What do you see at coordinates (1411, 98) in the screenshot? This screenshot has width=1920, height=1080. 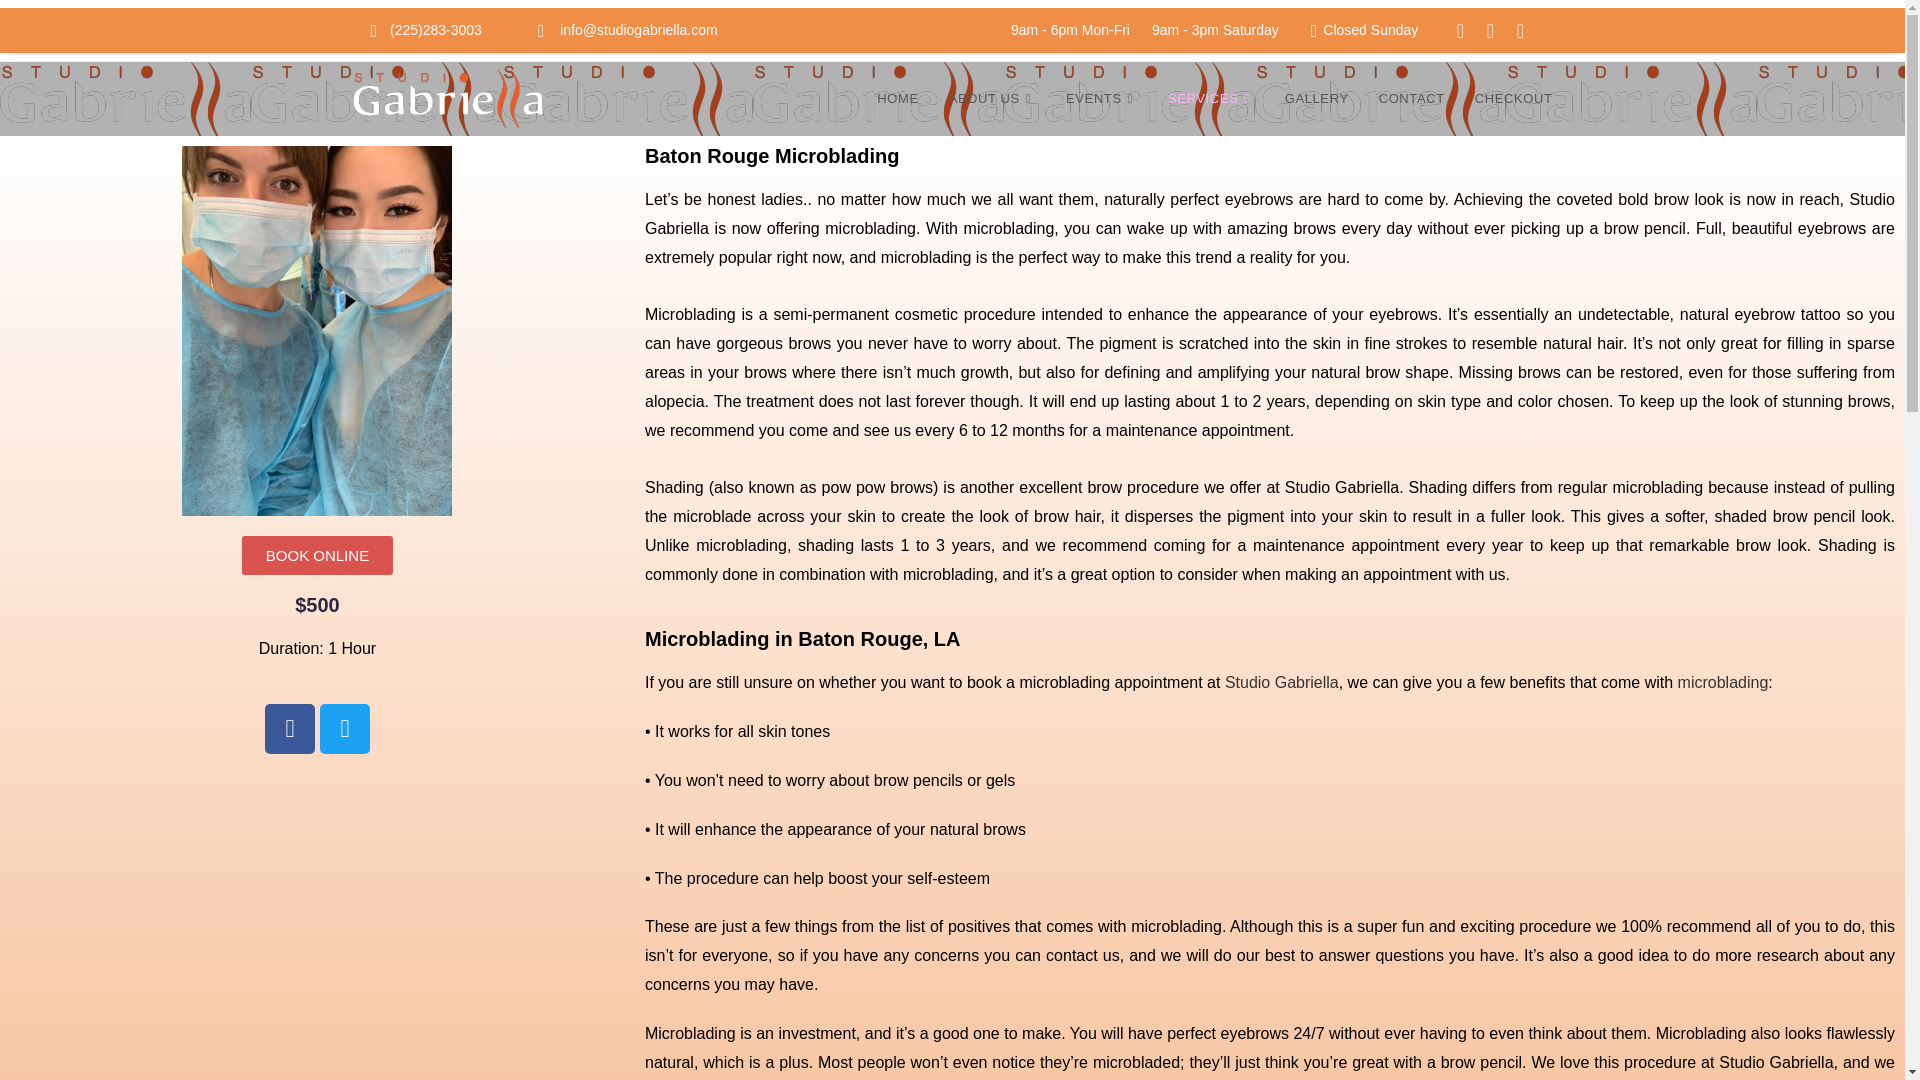 I see `CONTACT` at bounding box center [1411, 98].